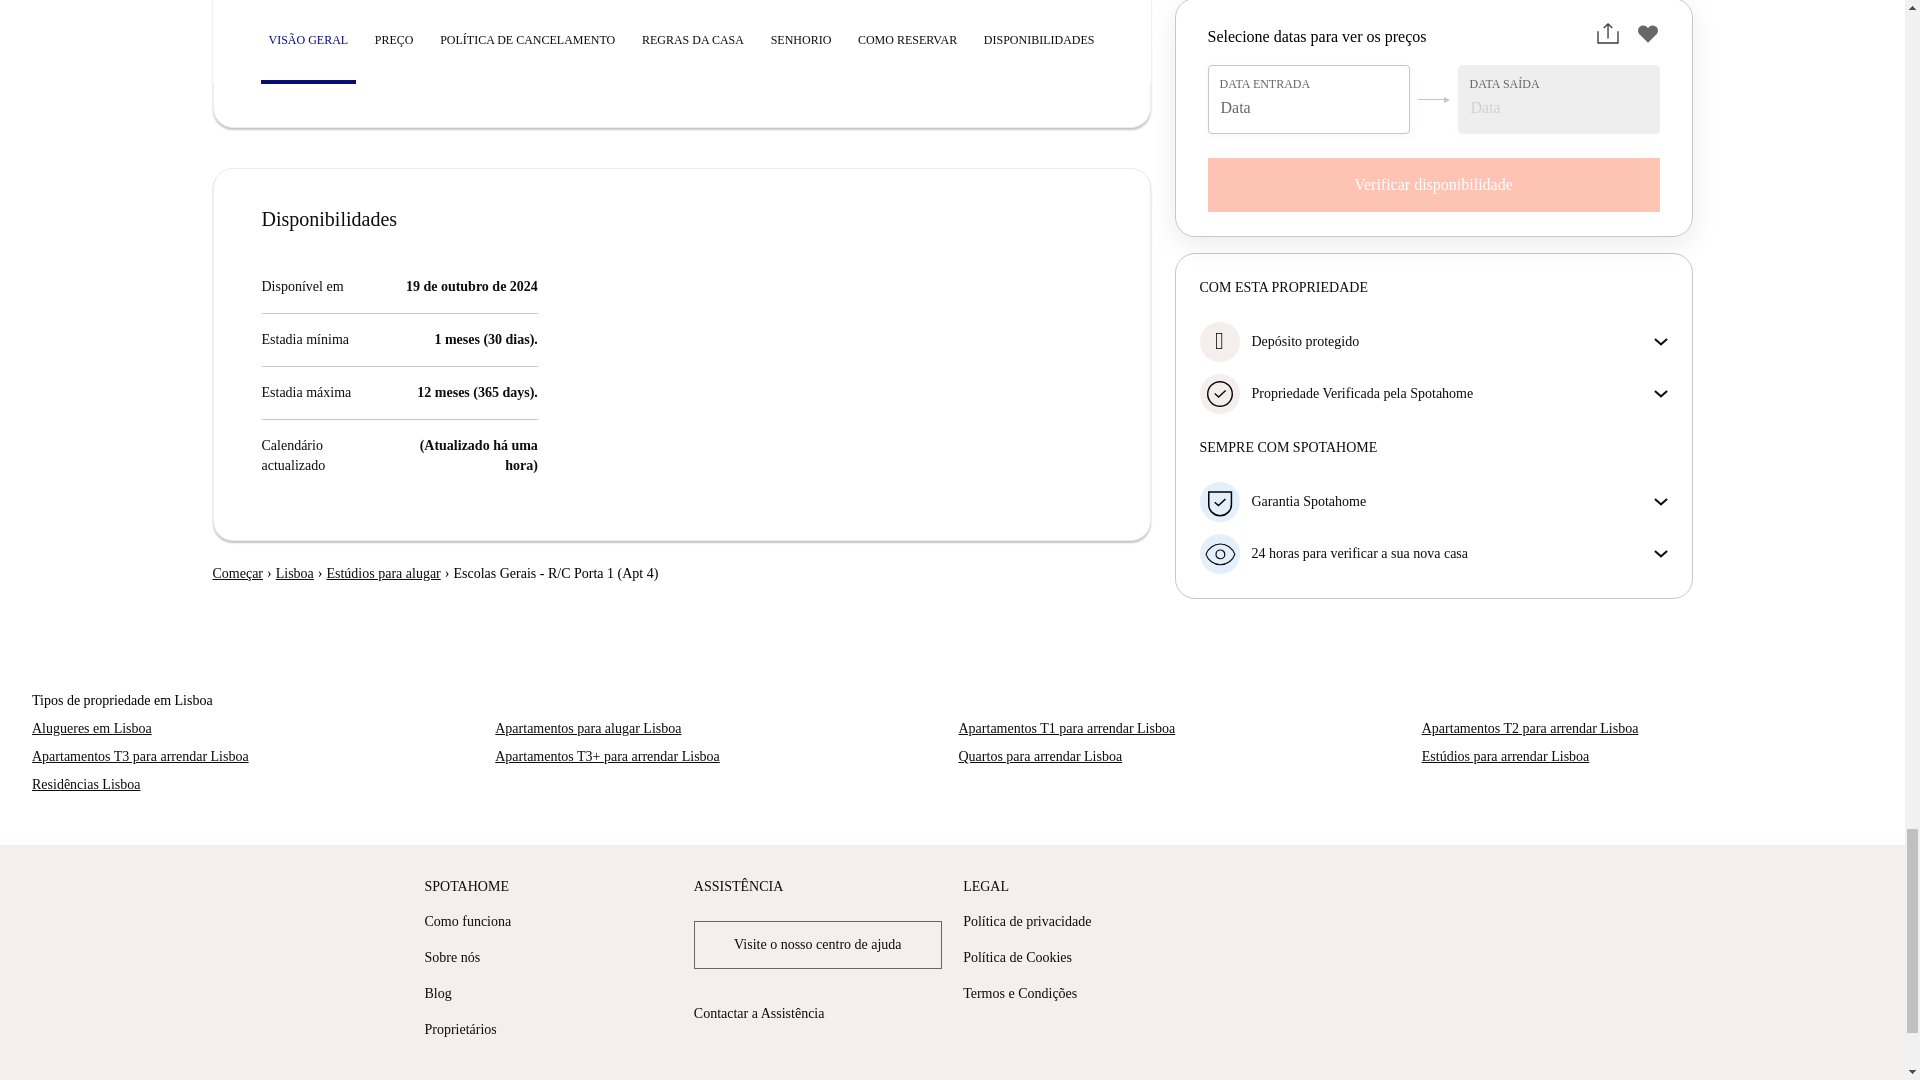 This screenshot has height=1080, width=1920. What do you see at coordinates (1648, 728) in the screenshot?
I see `Apartamentos T2 para arrendar Lisboa` at bounding box center [1648, 728].